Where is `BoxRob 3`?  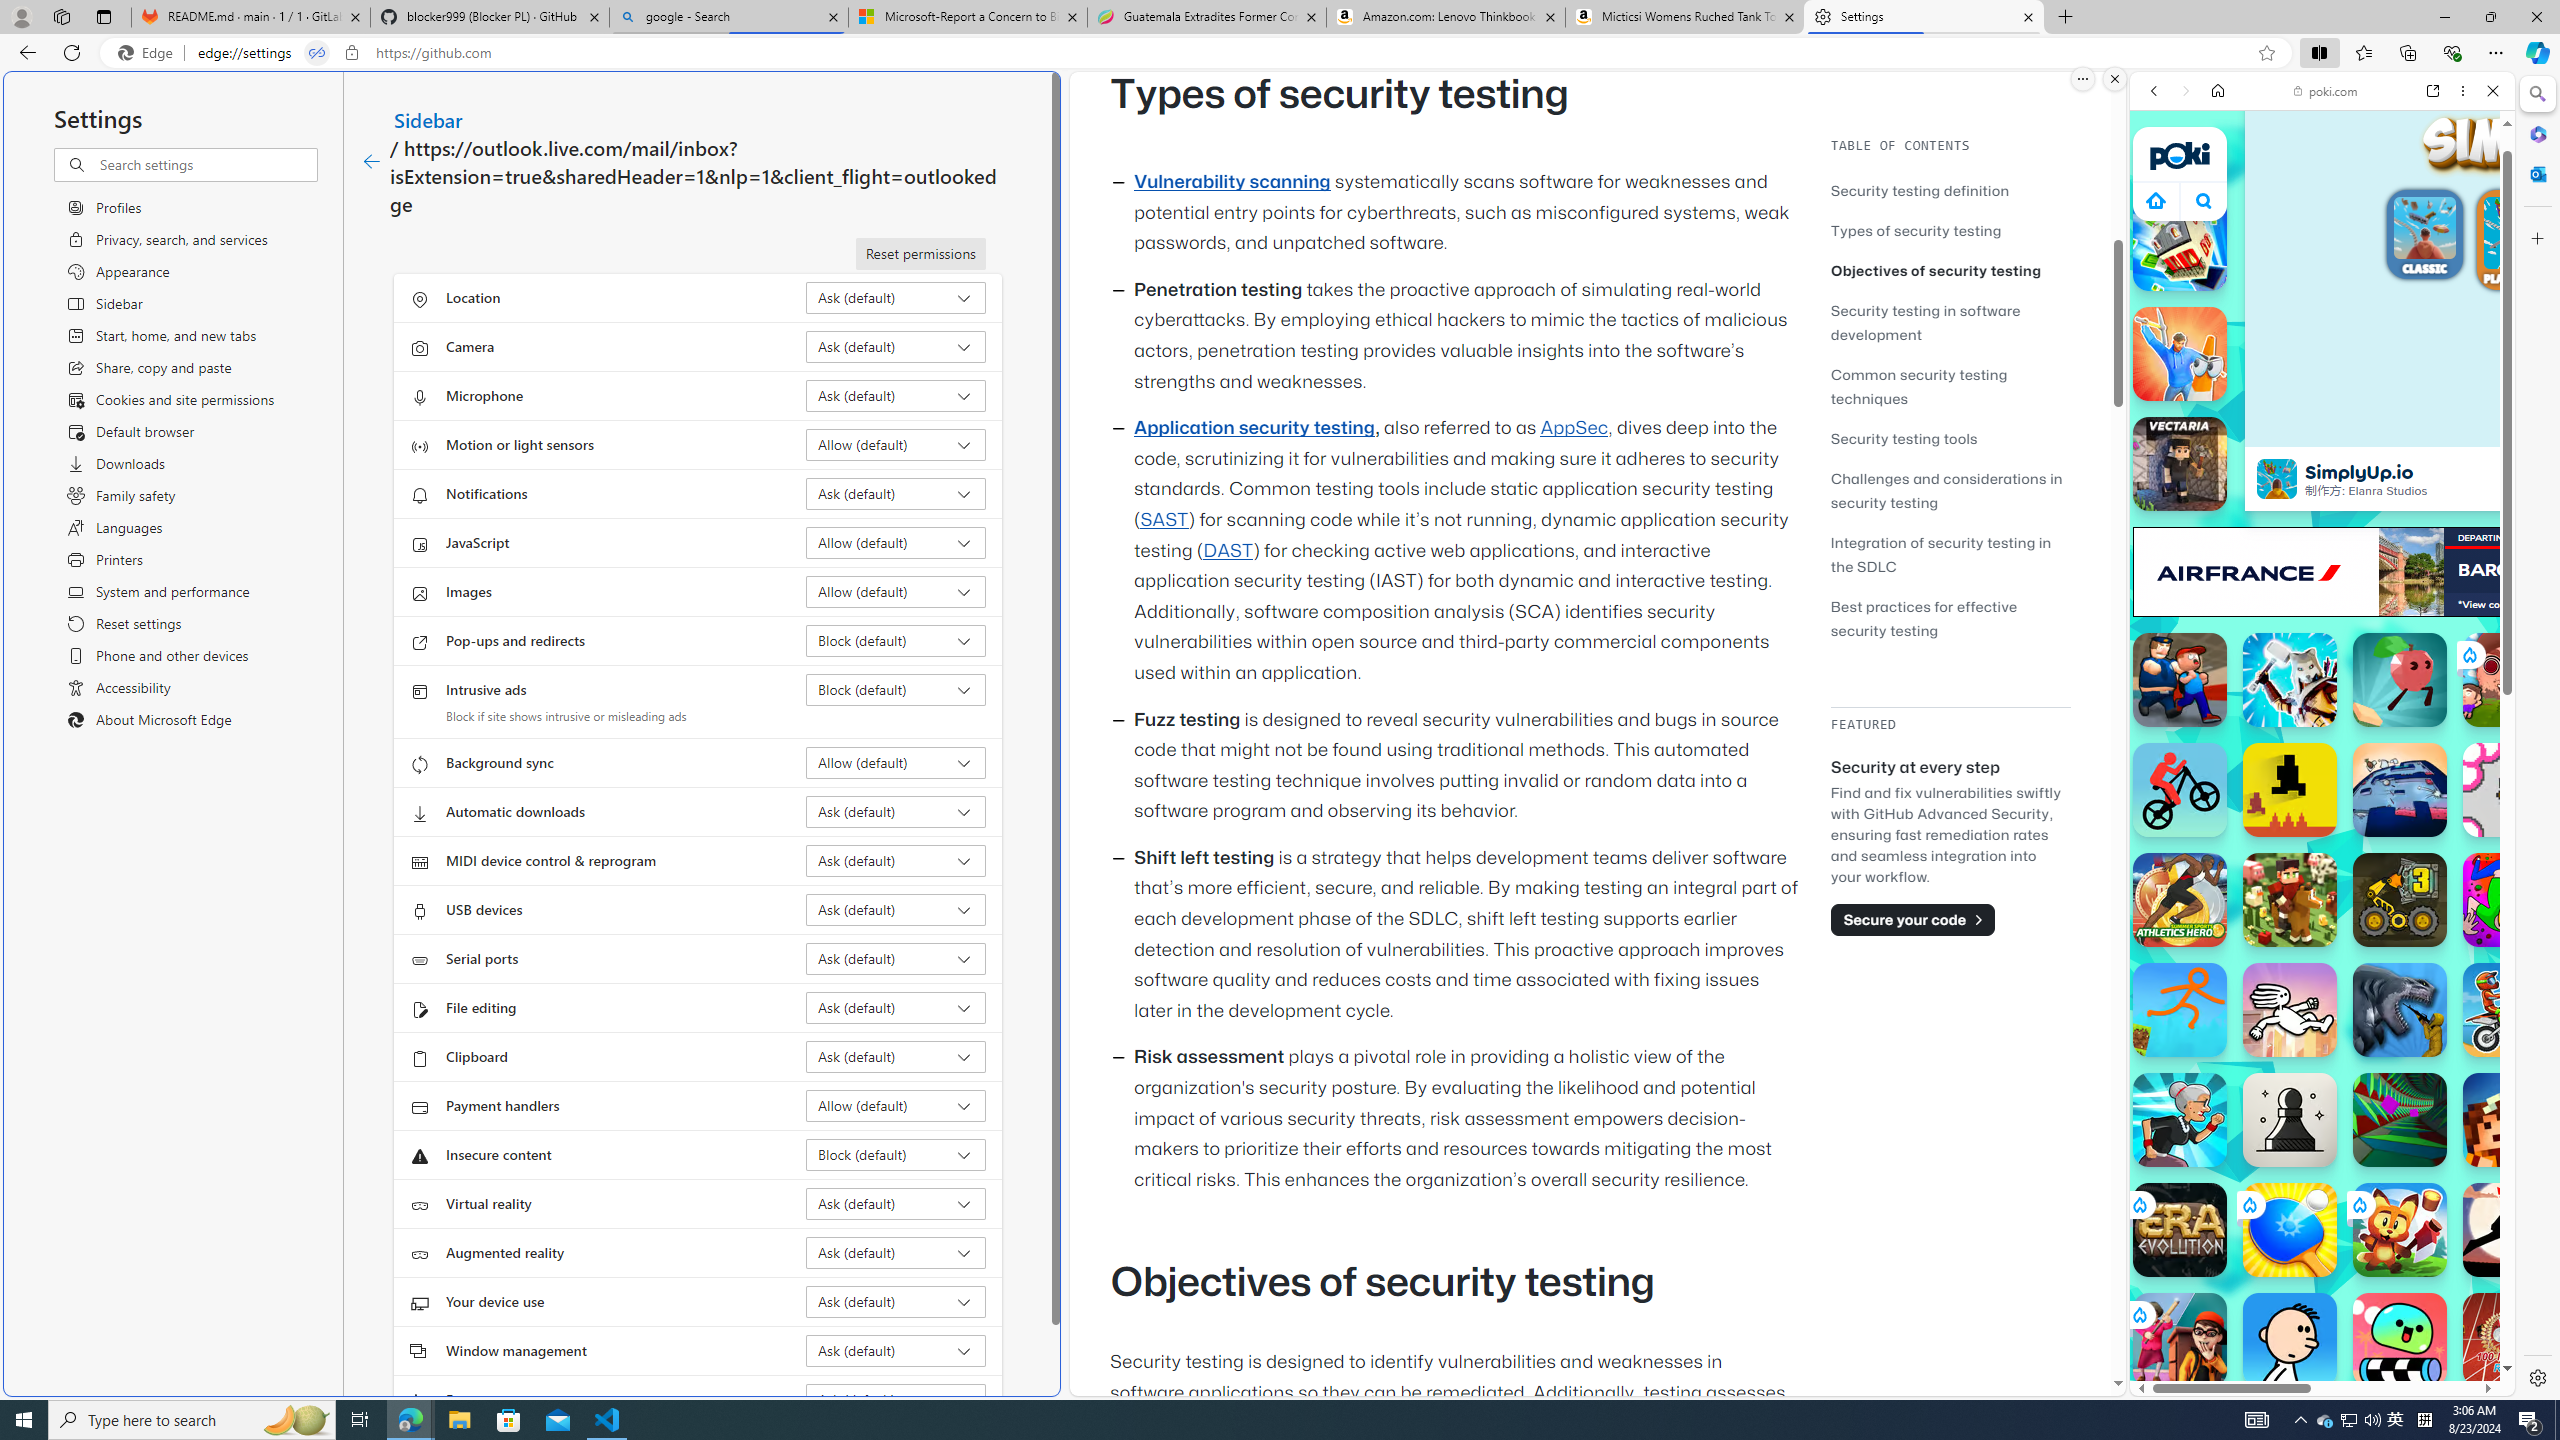 BoxRob 3 is located at coordinates (2400, 900).